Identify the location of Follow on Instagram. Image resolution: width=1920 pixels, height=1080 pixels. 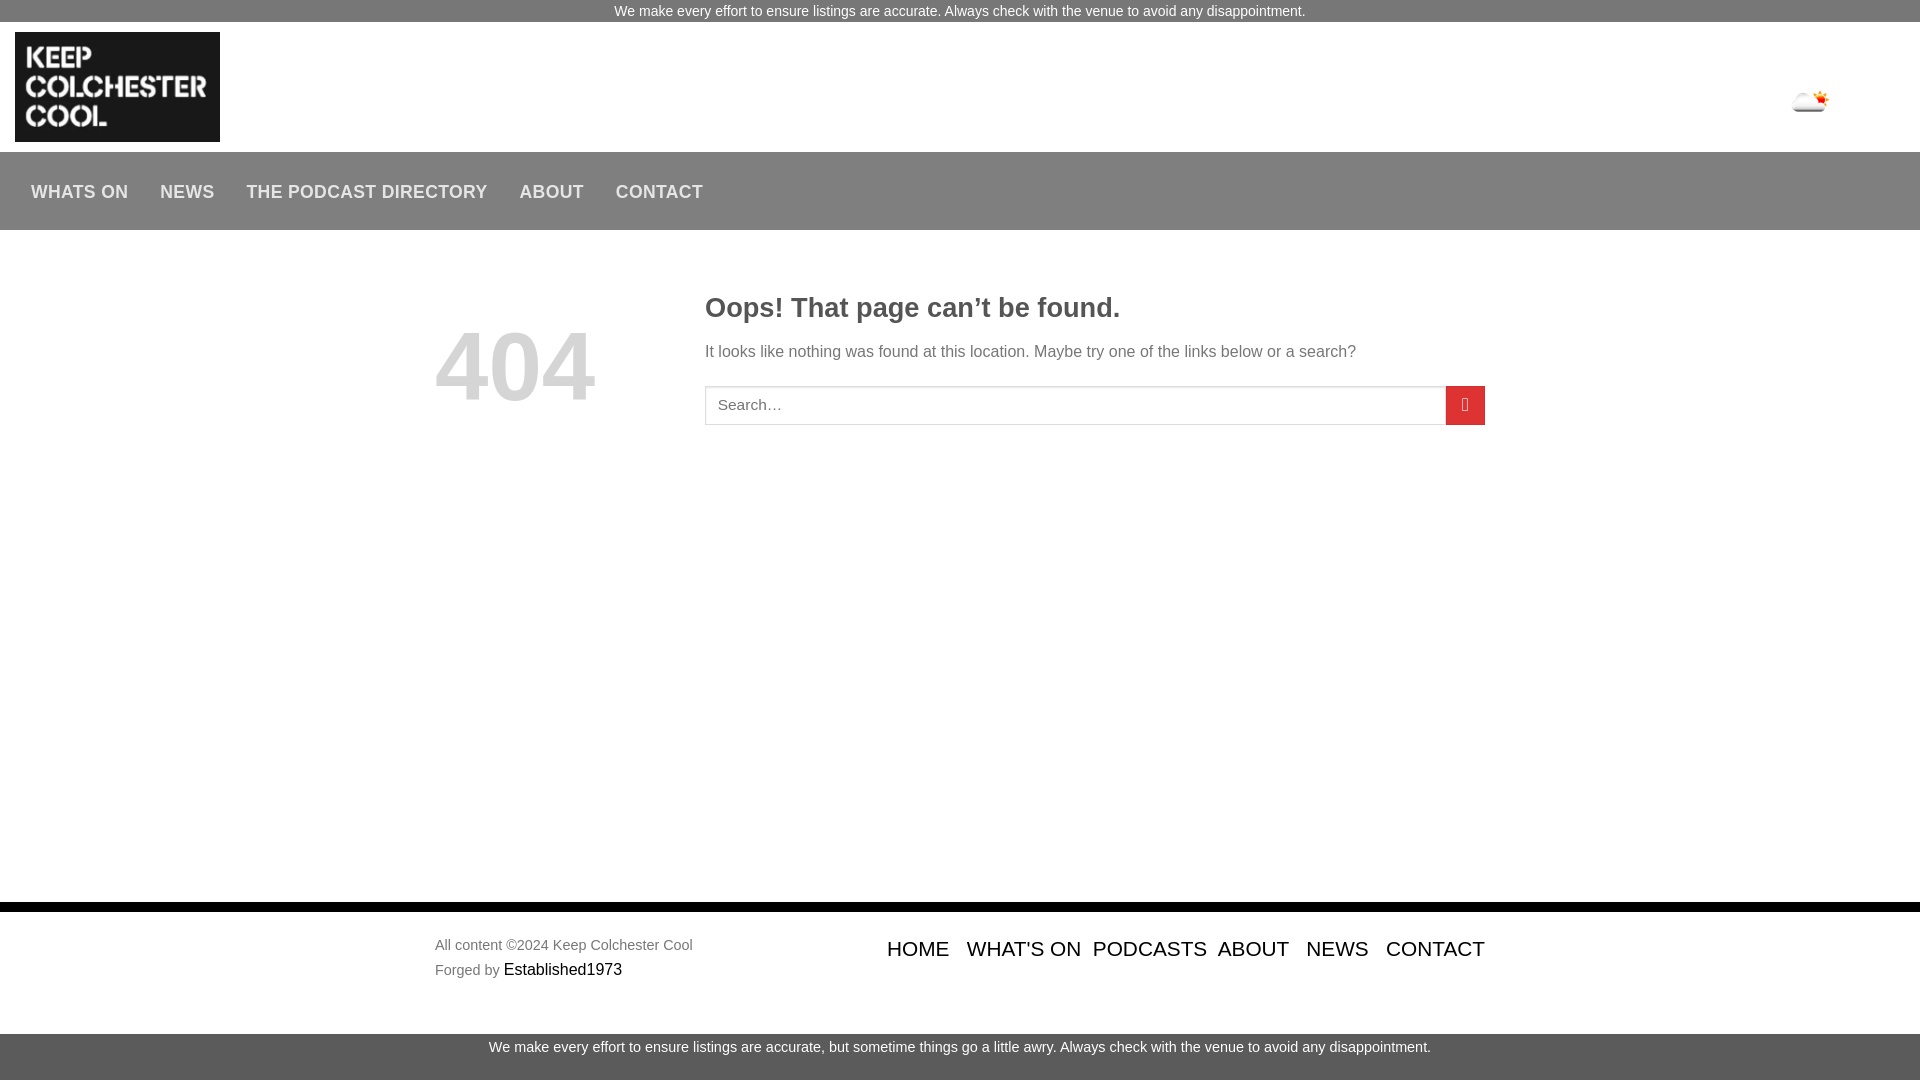
(1802, 62).